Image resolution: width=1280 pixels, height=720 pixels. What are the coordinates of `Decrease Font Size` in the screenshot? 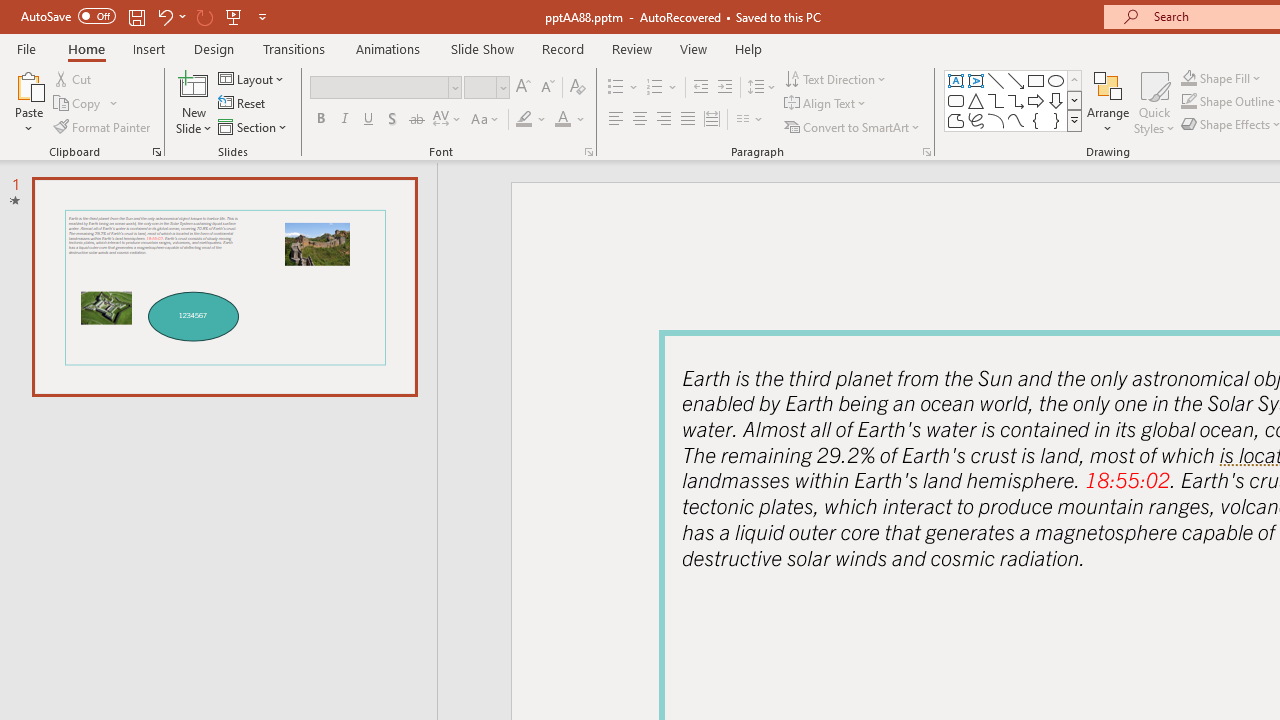 It's located at (547, 88).